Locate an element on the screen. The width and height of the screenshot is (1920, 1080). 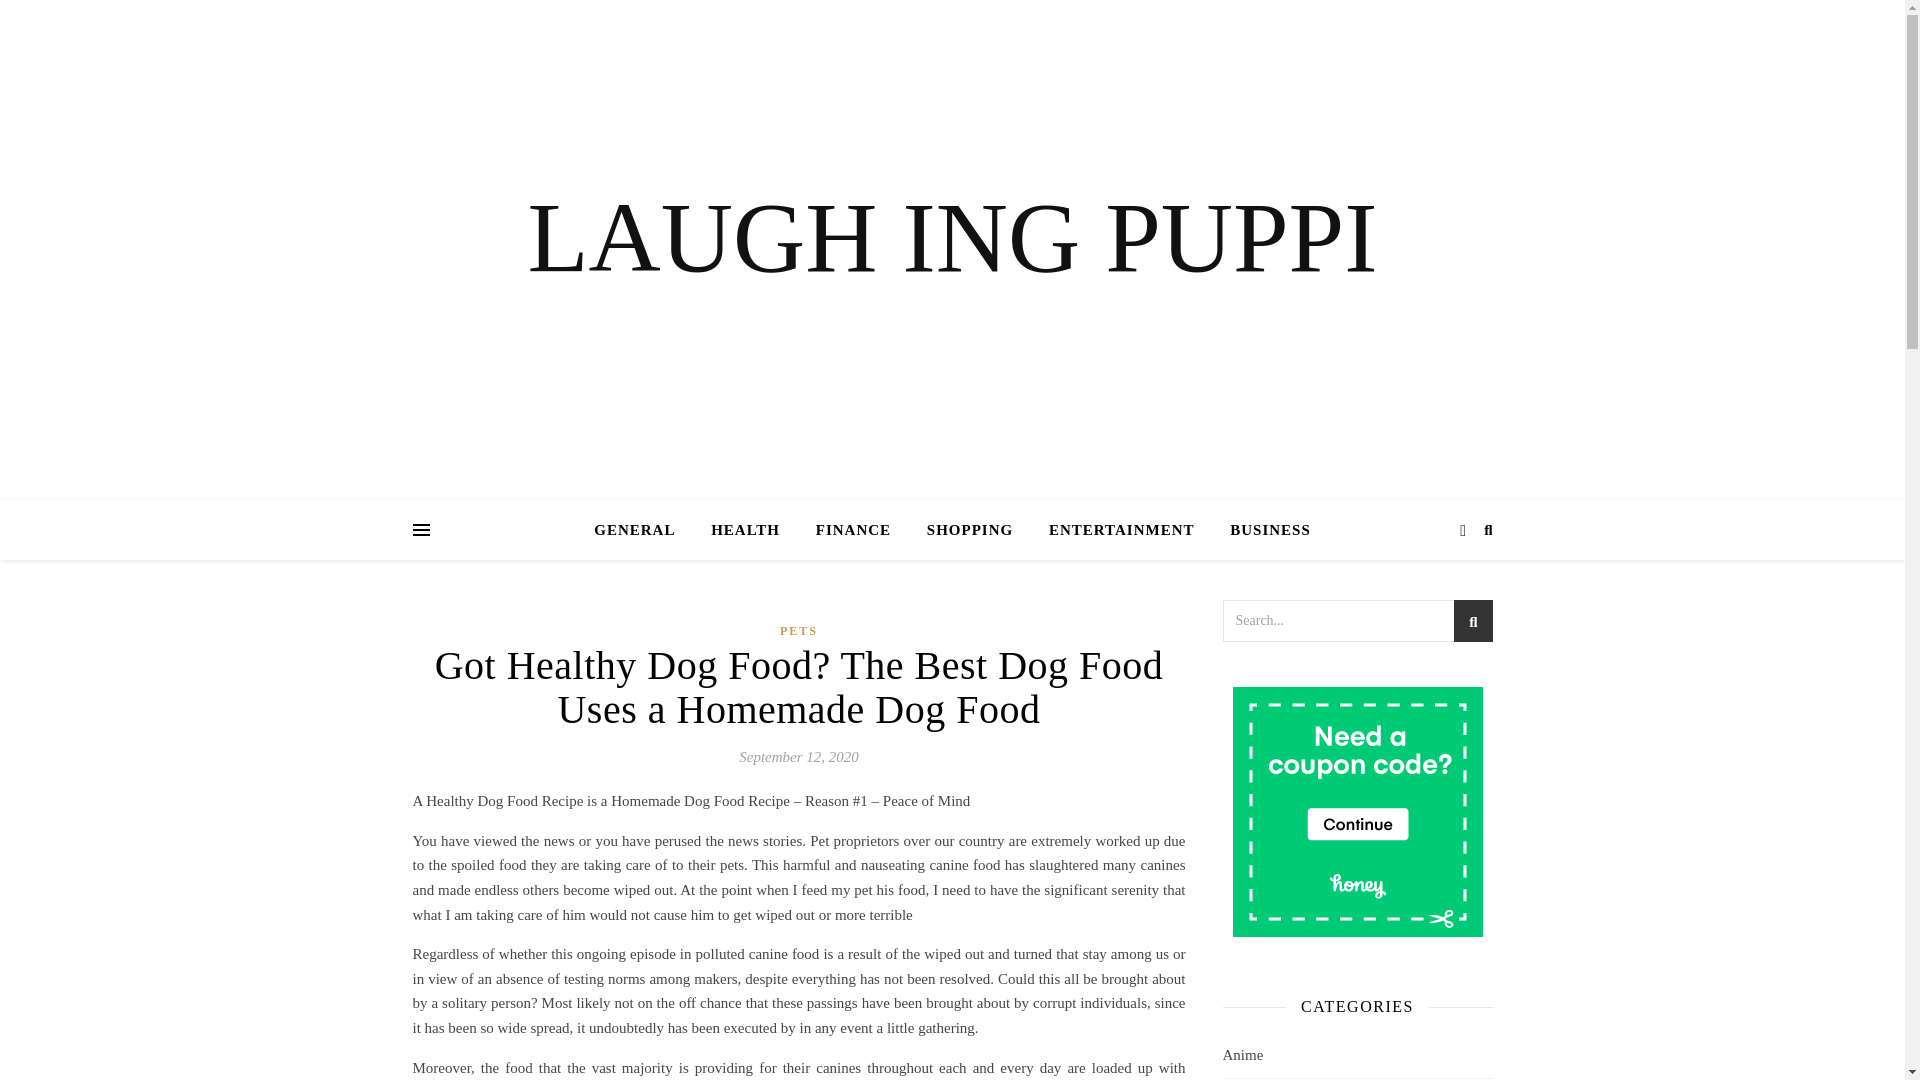
BUSINESS is located at coordinates (1262, 530).